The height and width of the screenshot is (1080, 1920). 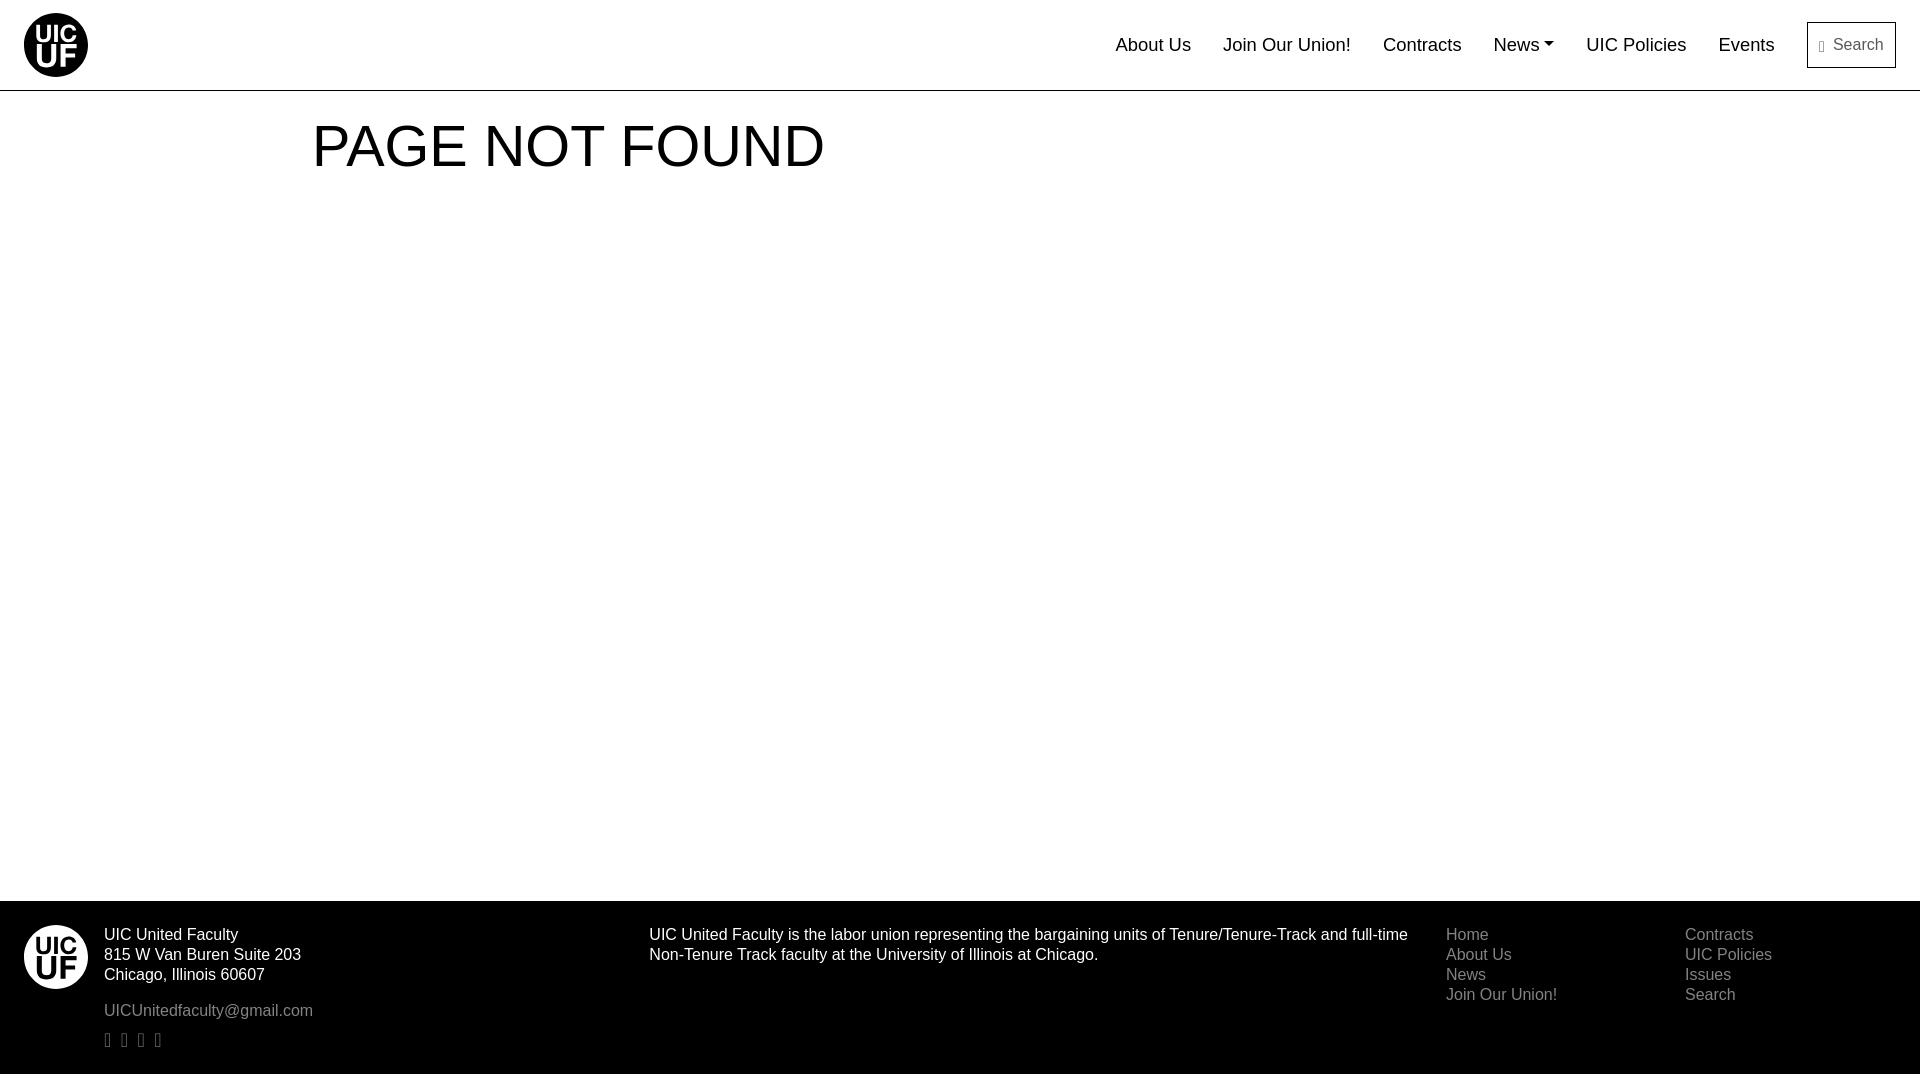 What do you see at coordinates (1635, 45) in the screenshot?
I see `UIC Policies` at bounding box center [1635, 45].